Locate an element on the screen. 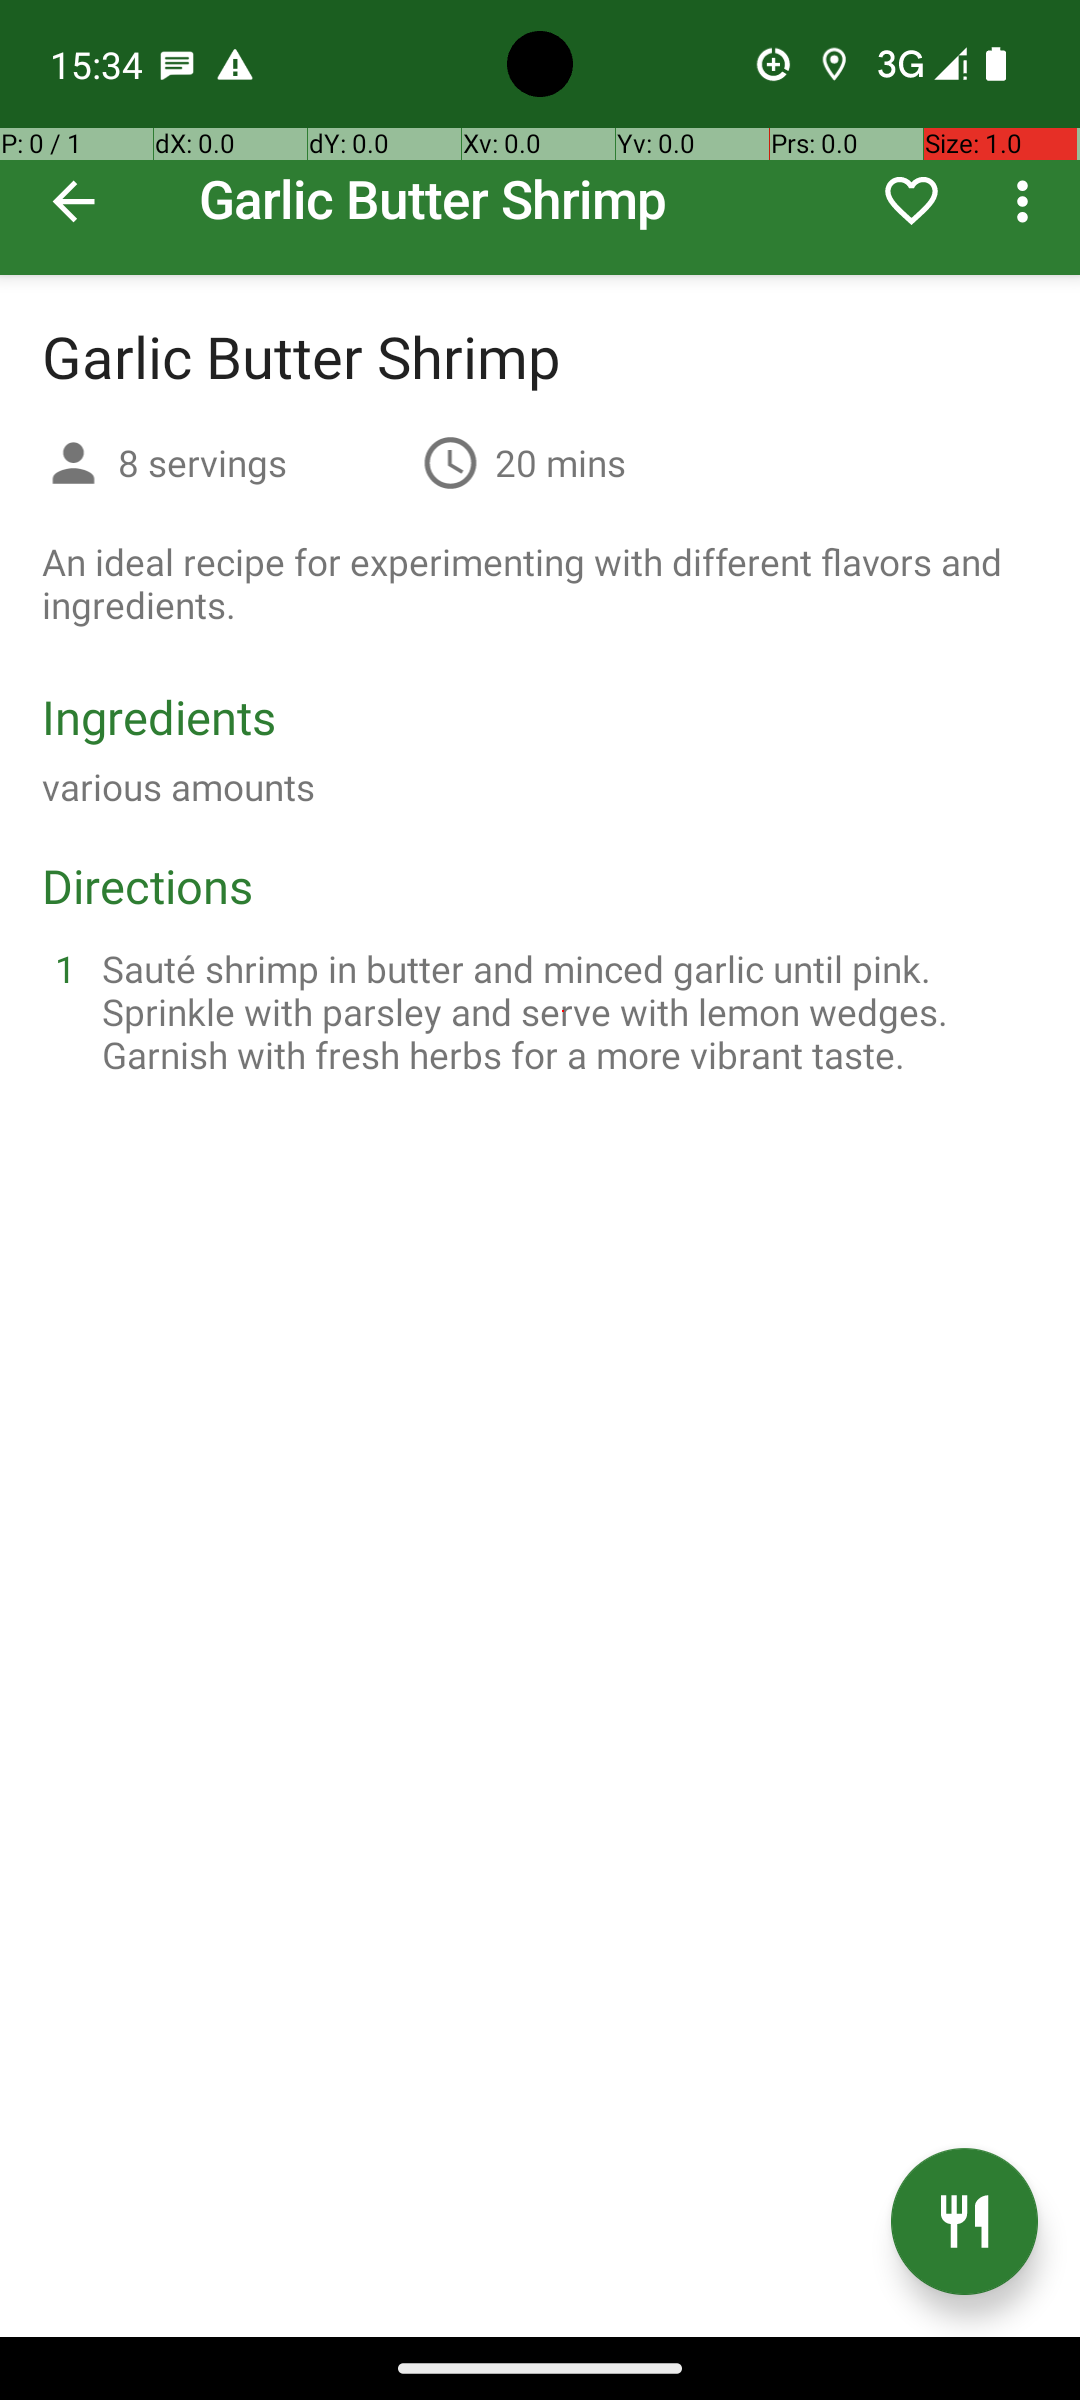  Garlic Butter Shrimp is located at coordinates (540, 138).